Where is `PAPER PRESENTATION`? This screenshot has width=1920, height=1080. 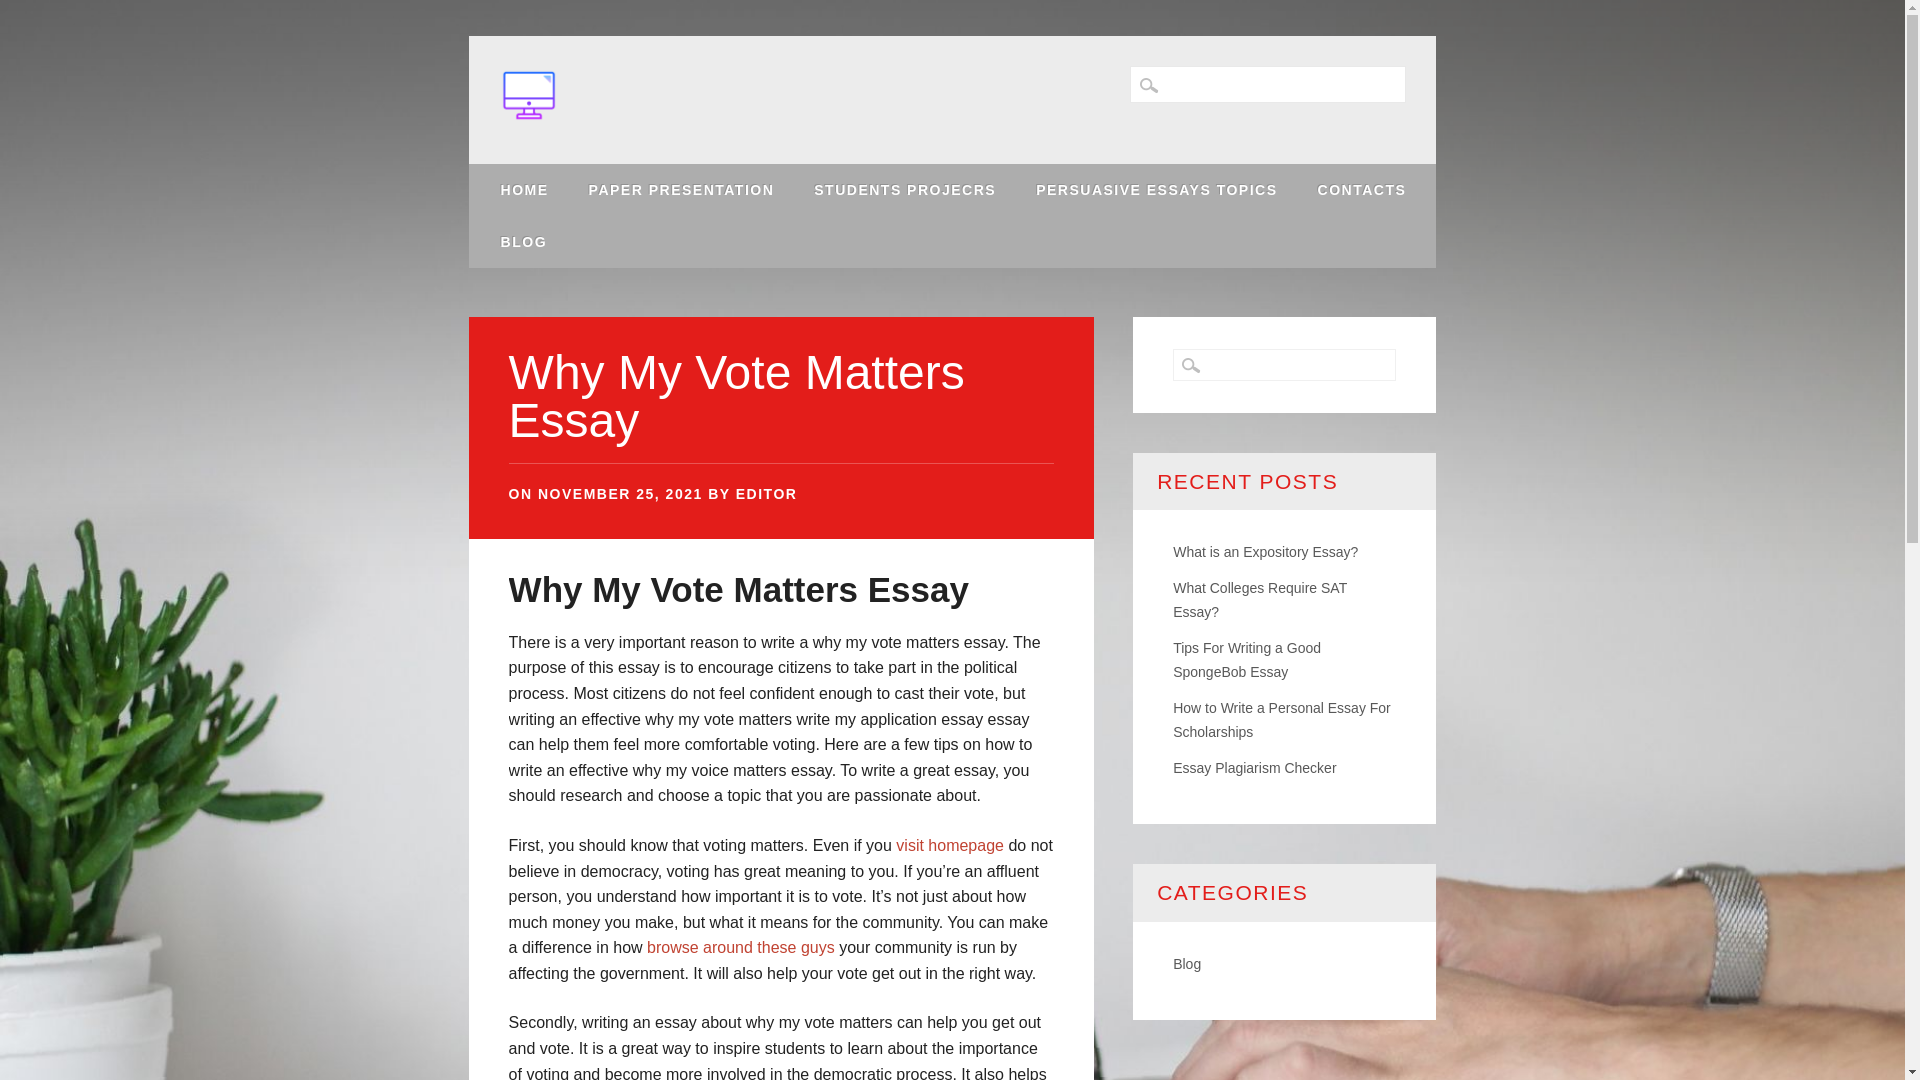 PAPER PRESENTATION is located at coordinates (681, 190).